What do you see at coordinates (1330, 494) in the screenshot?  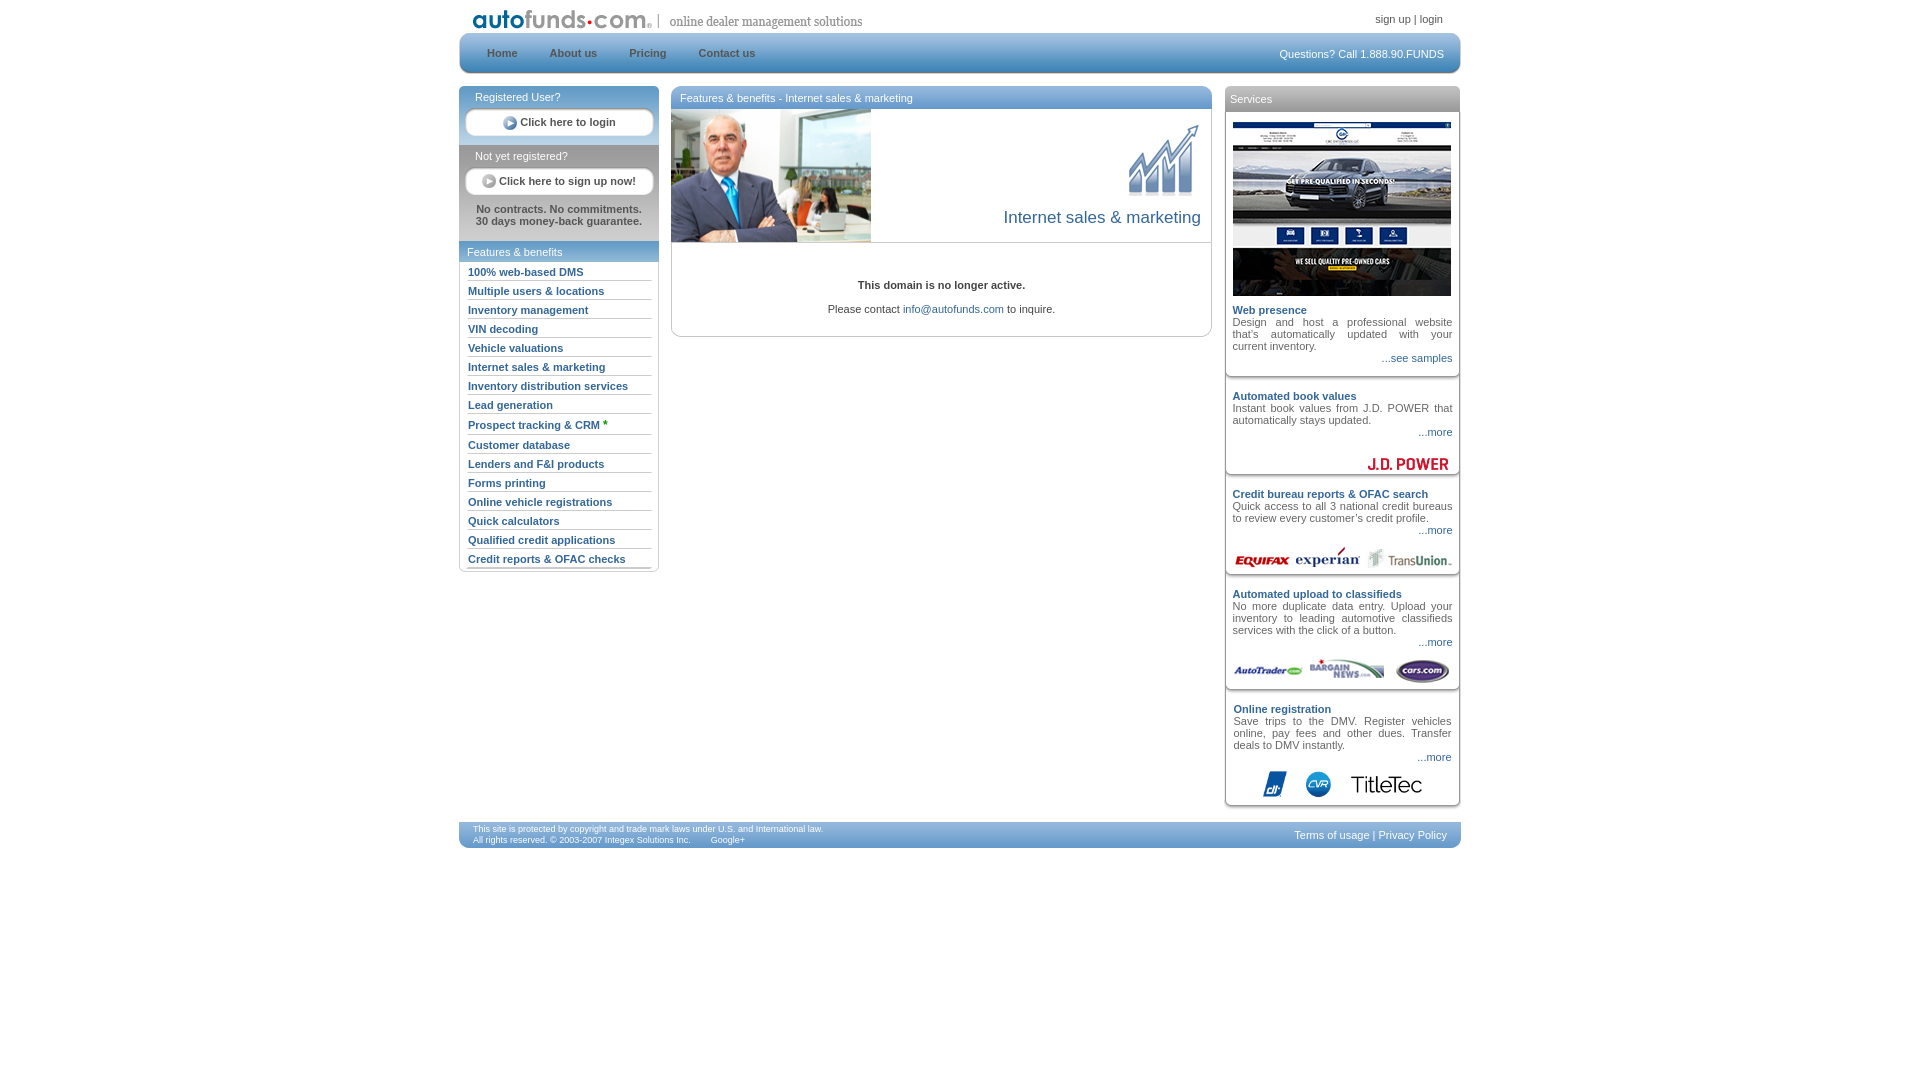 I see `Credit bureau reports & OFAC search` at bounding box center [1330, 494].